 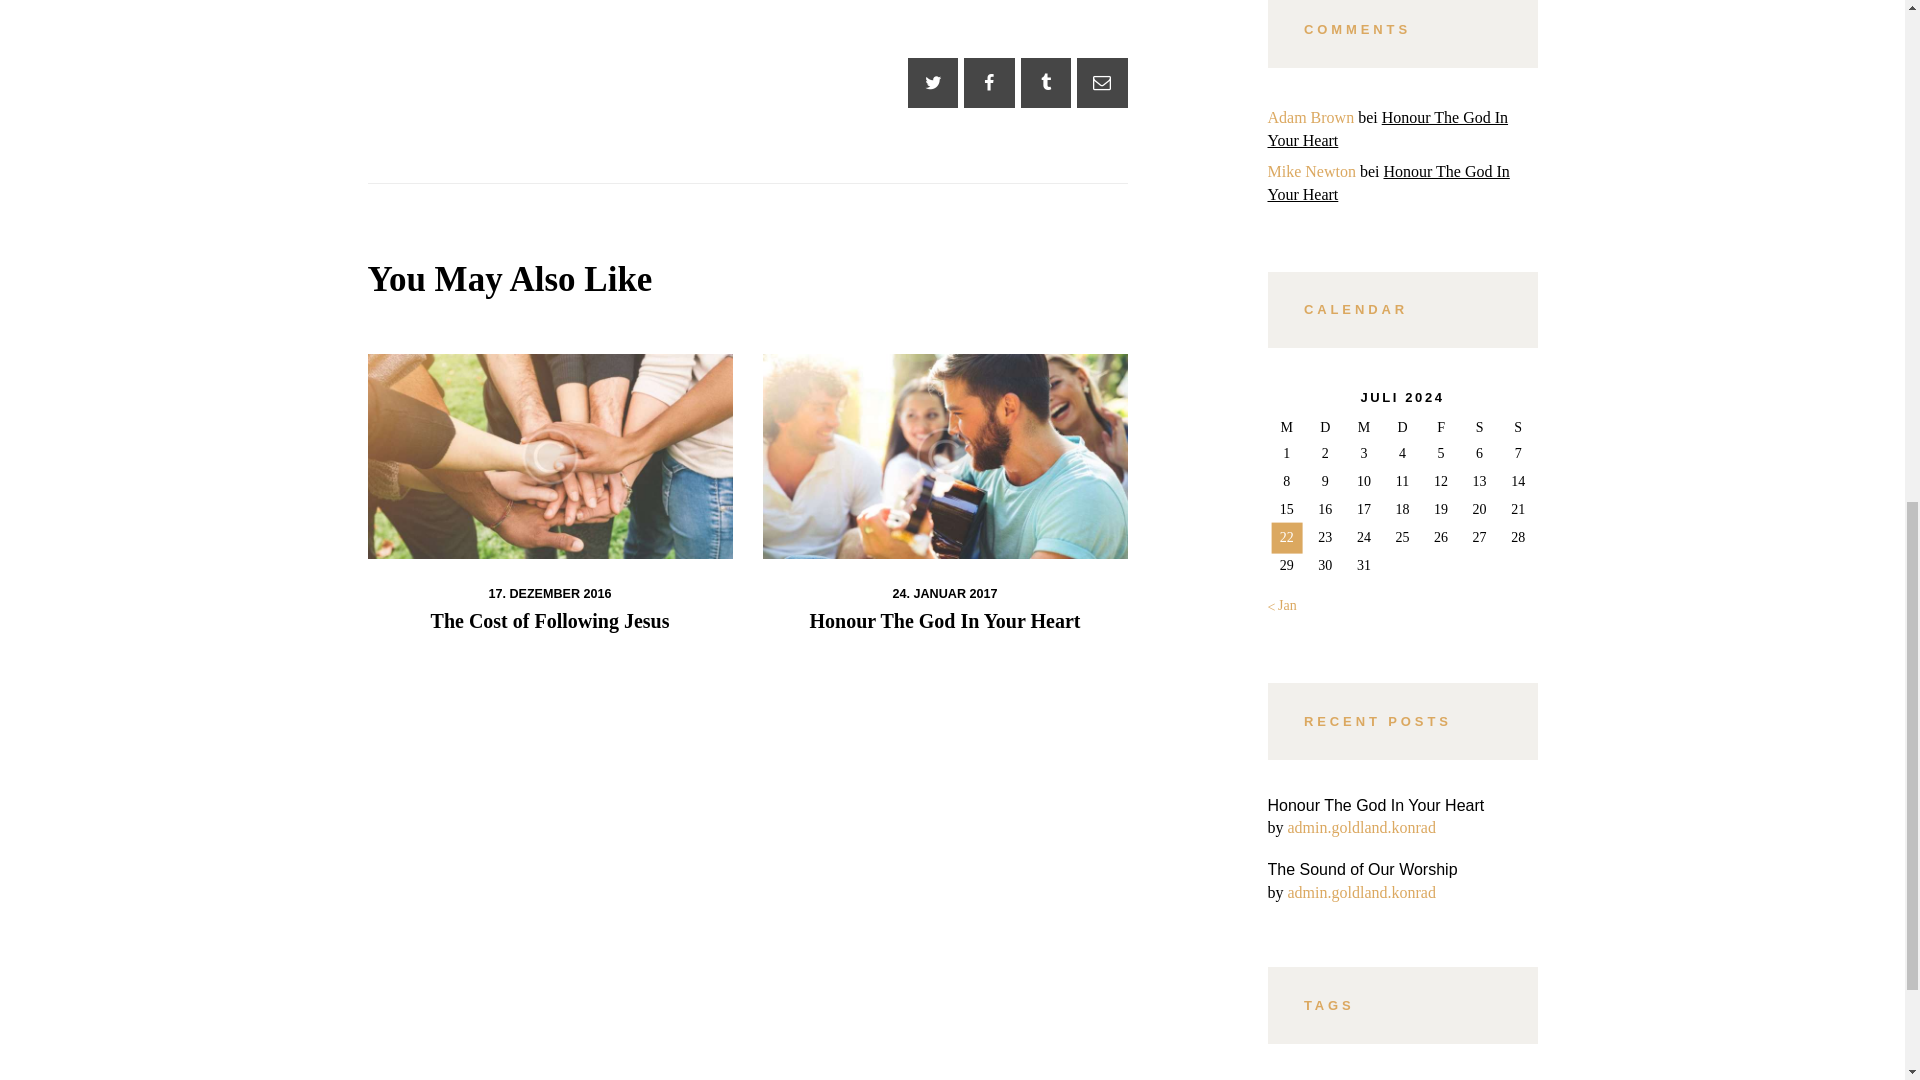 What do you see at coordinates (550, 620) in the screenshot?
I see `The Cost of Following Jesus` at bounding box center [550, 620].